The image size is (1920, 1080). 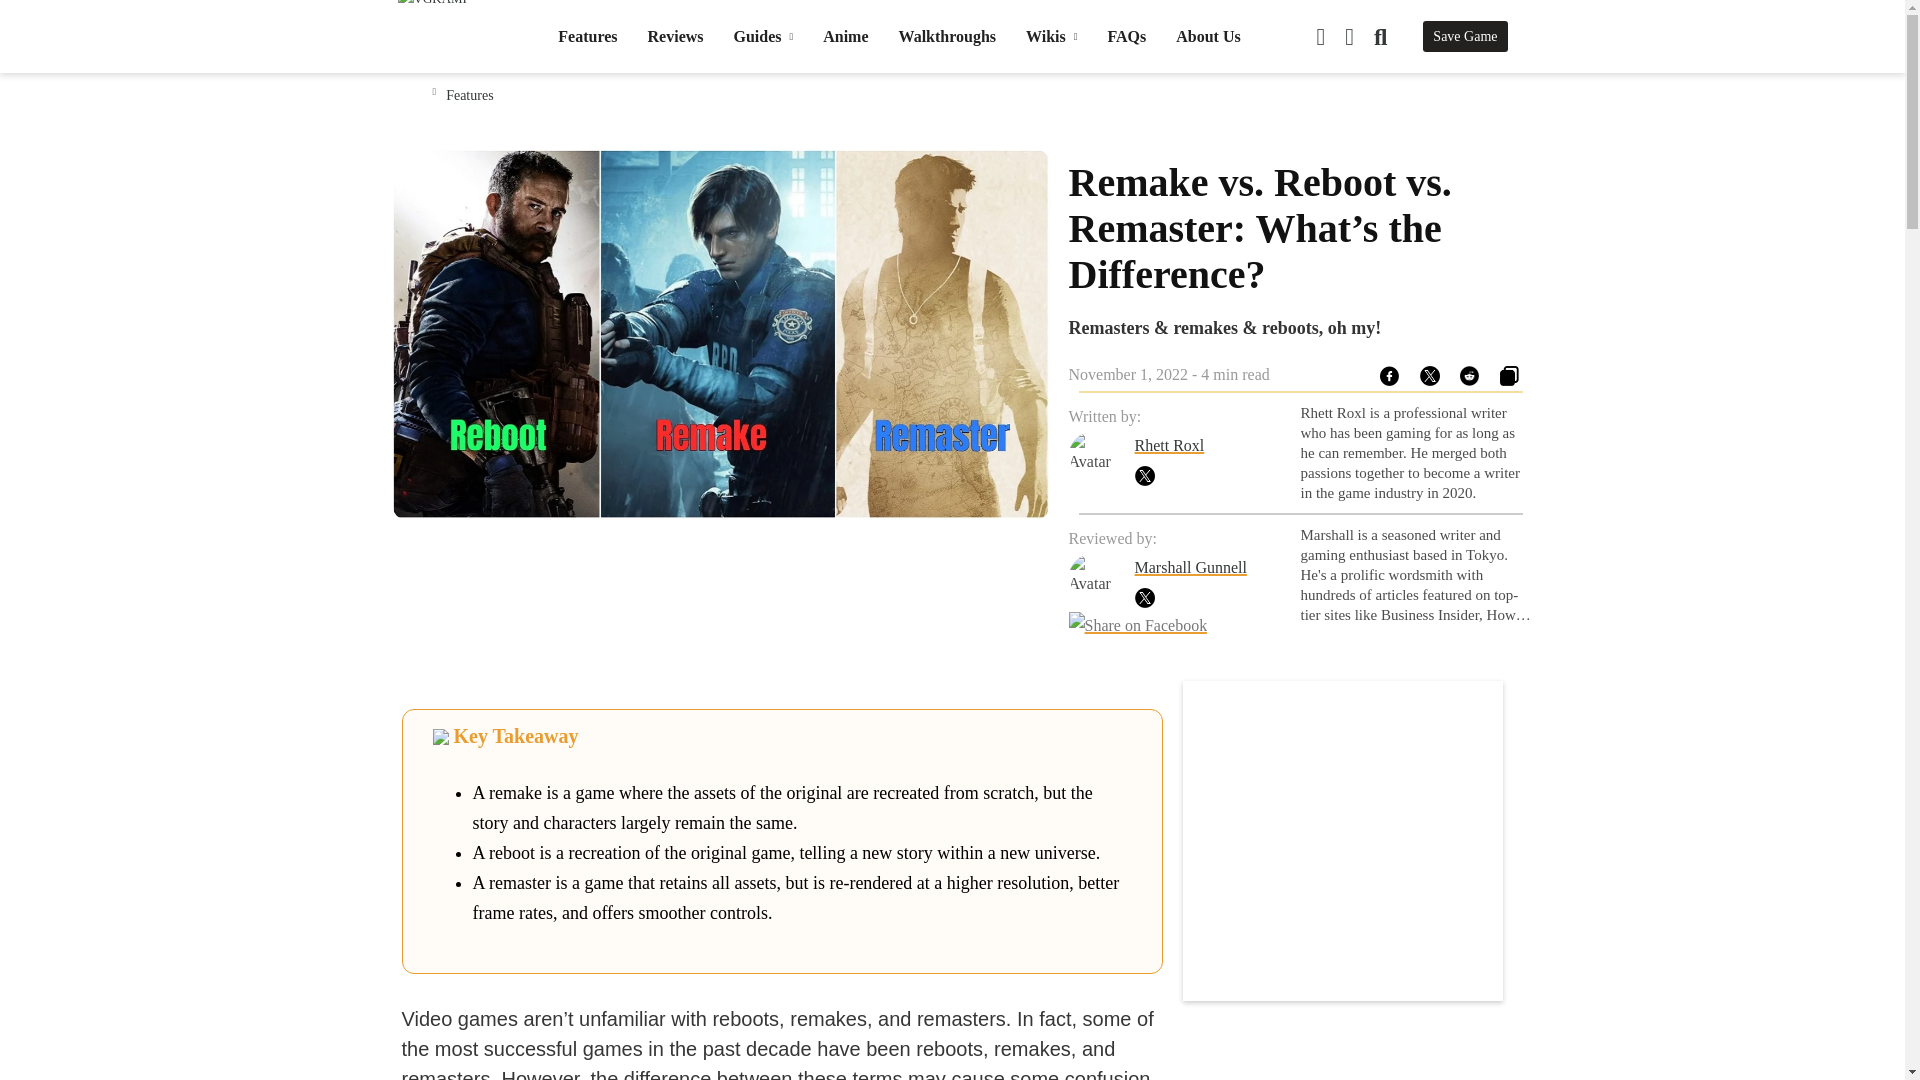 I want to click on Wikis, so click(x=1051, y=36).